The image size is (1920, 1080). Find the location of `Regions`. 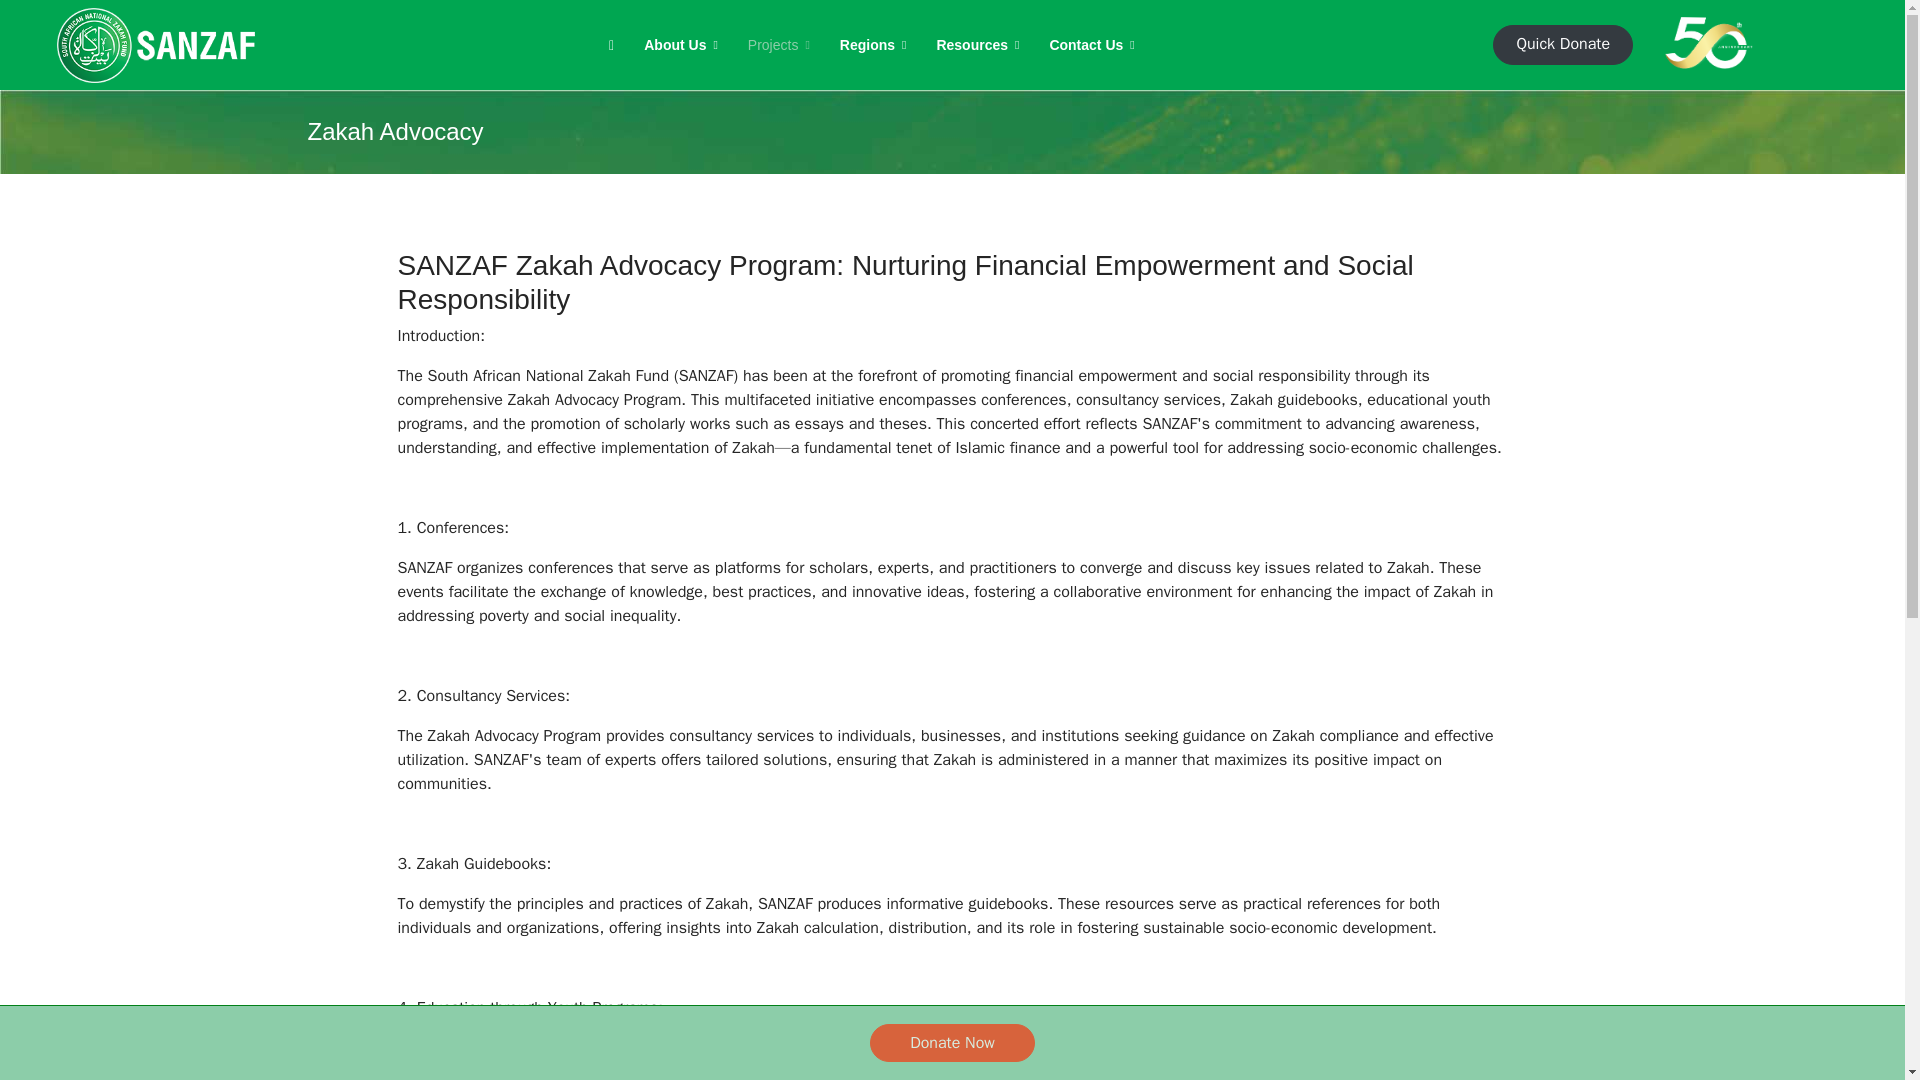

Regions is located at coordinates (873, 44).